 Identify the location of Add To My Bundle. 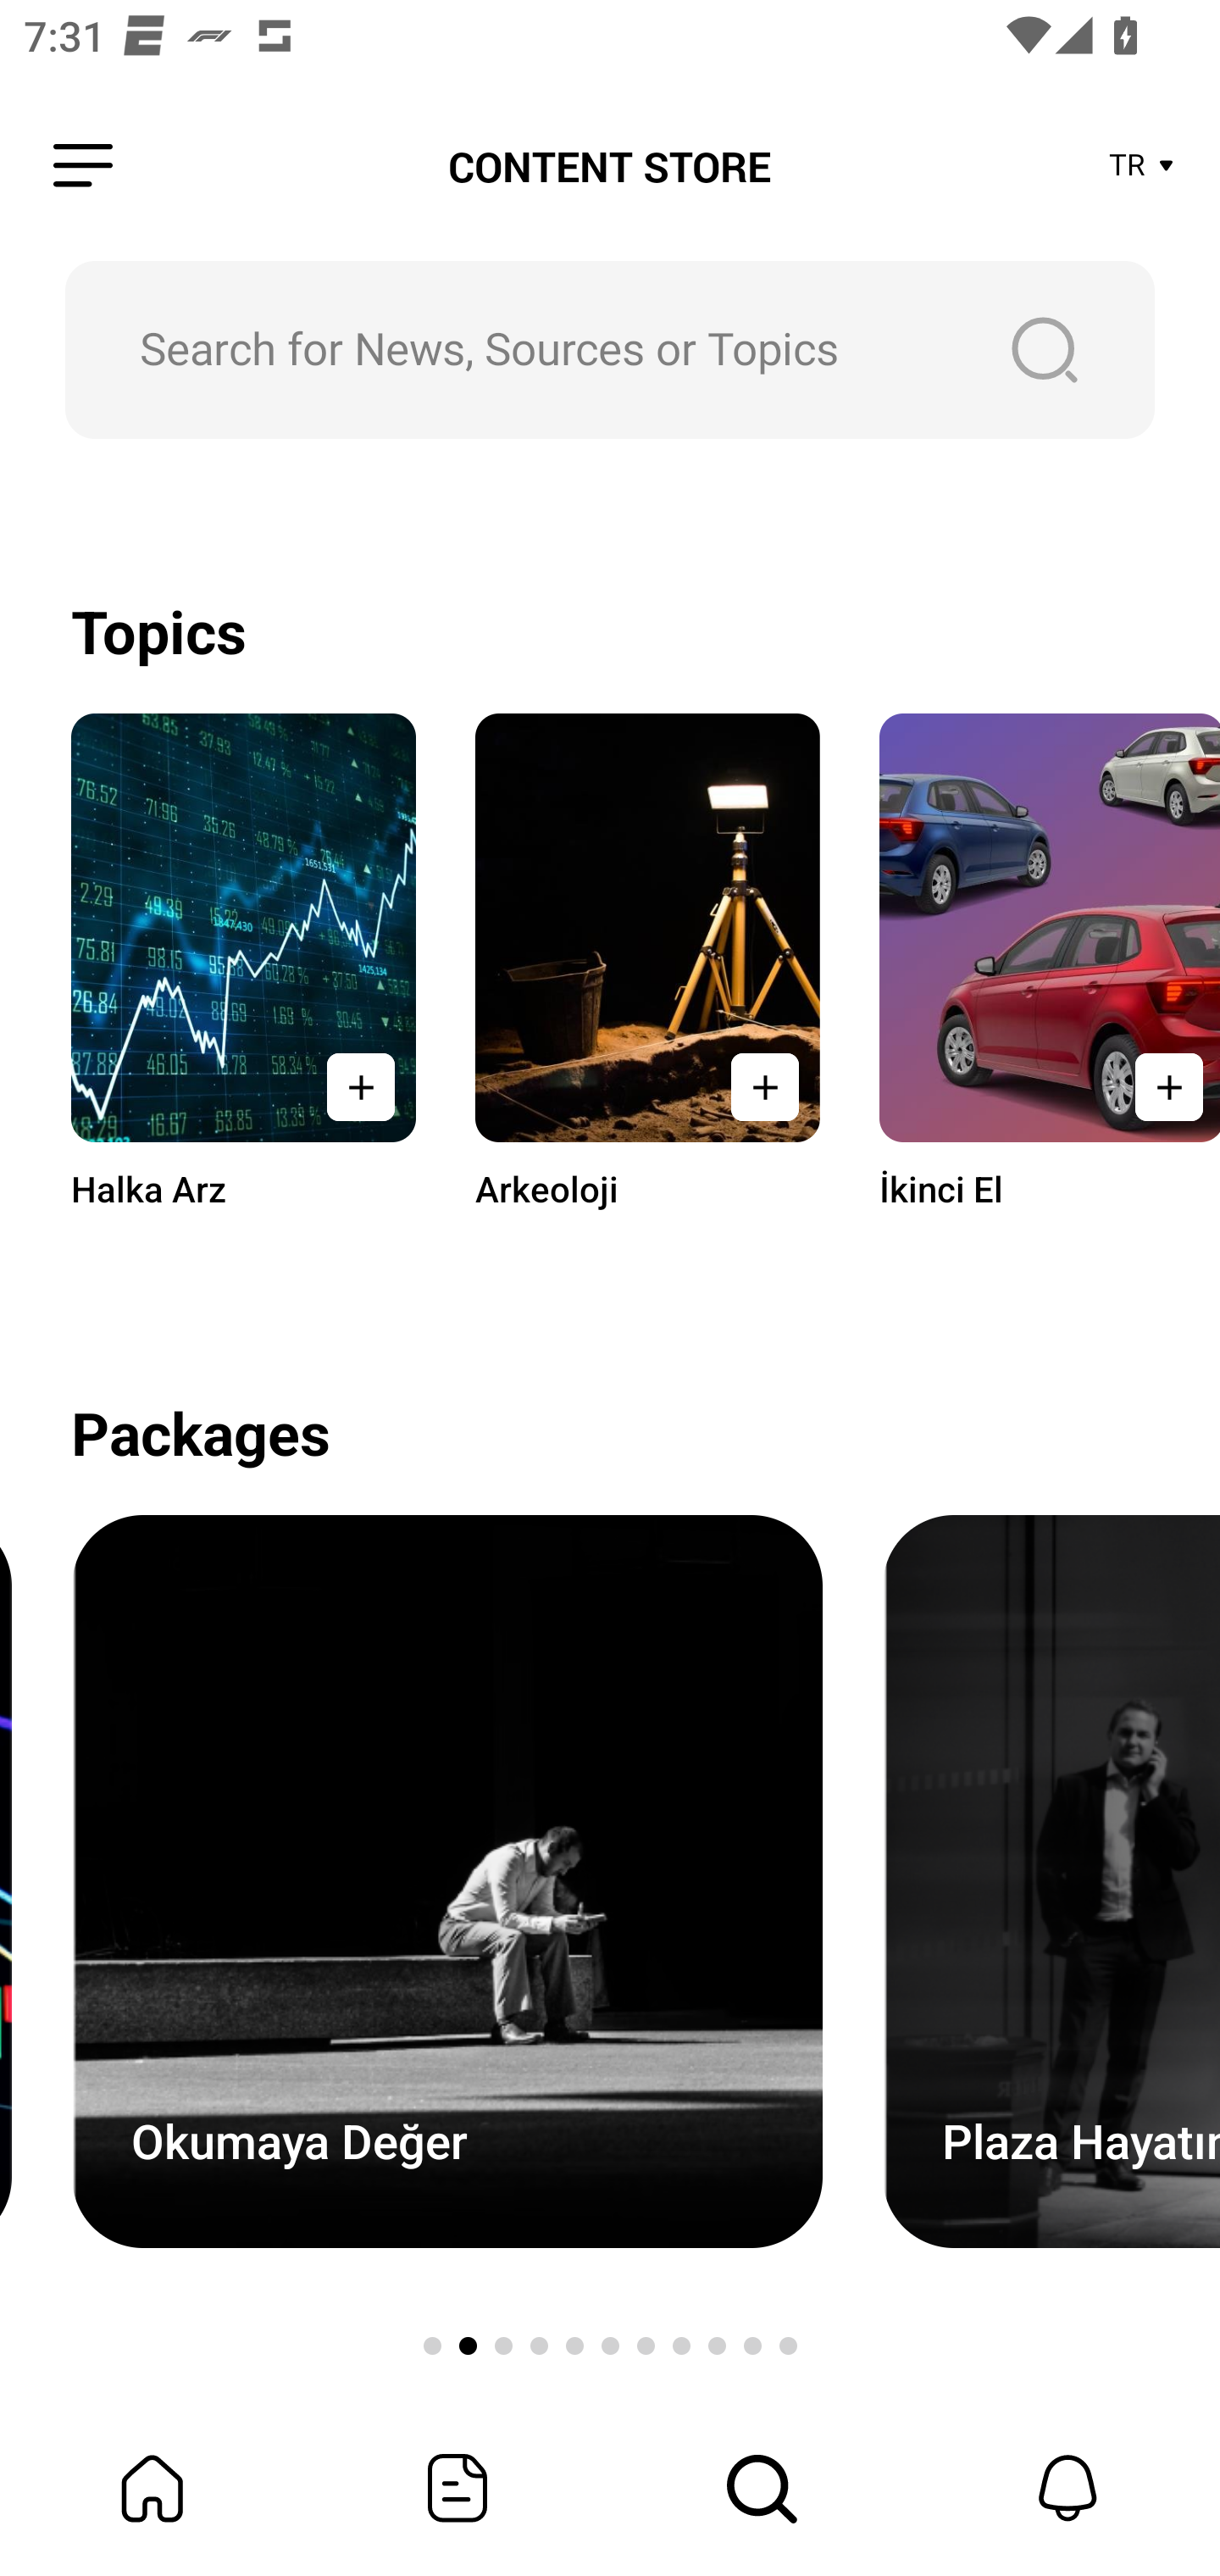
(361, 1086).